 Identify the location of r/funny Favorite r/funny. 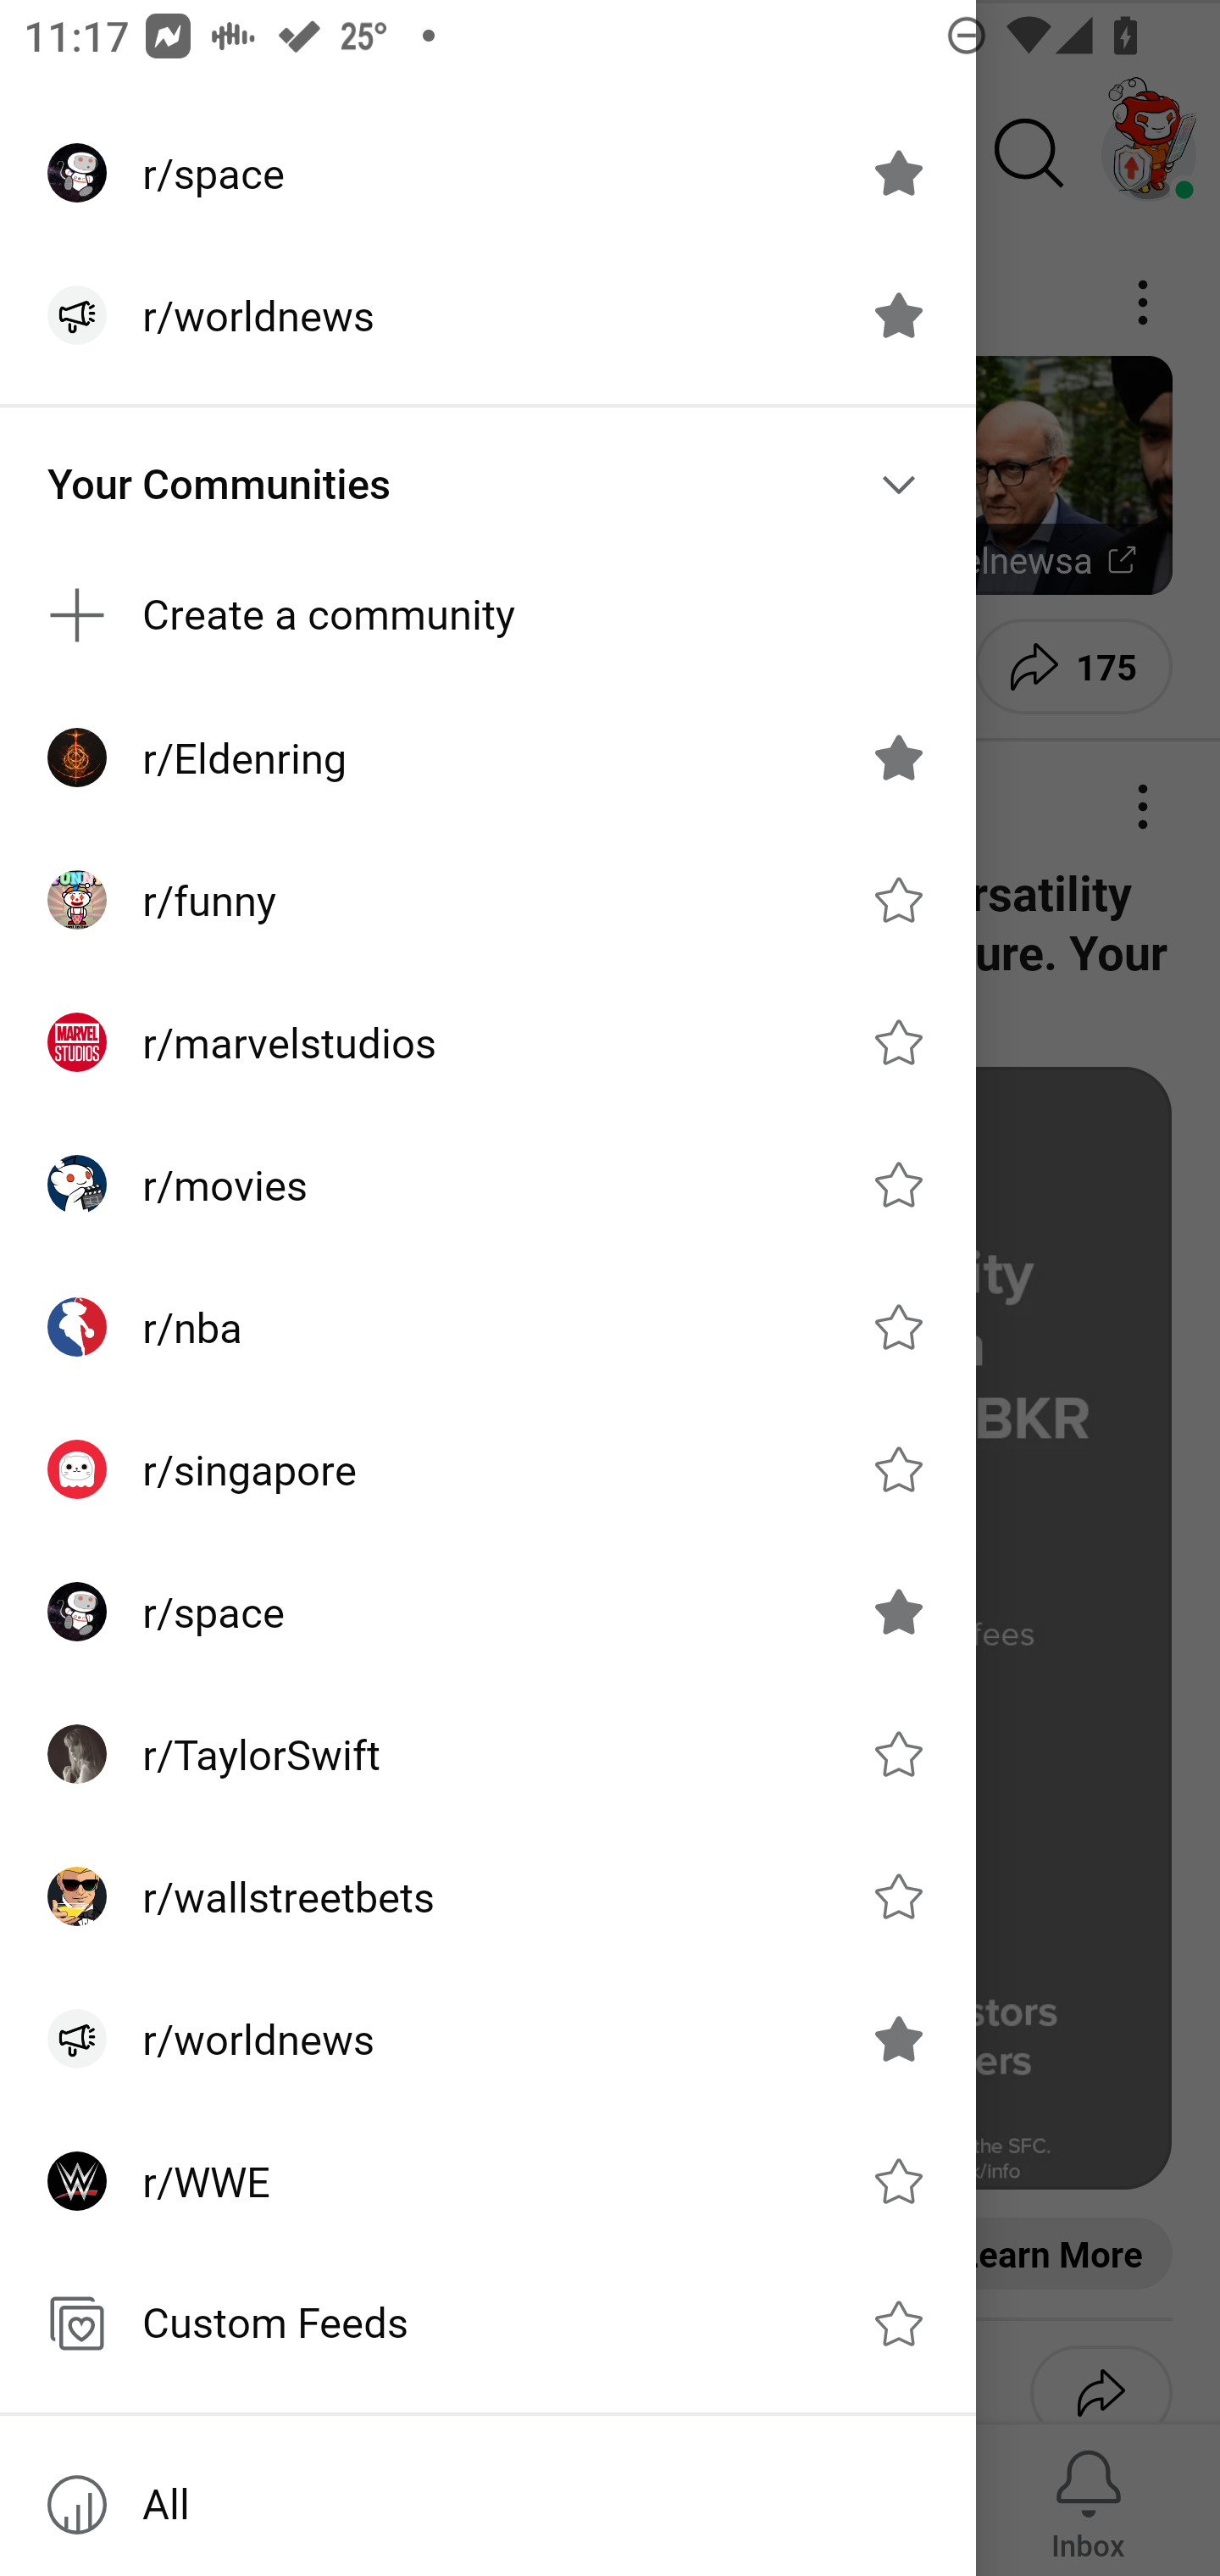
(488, 900).